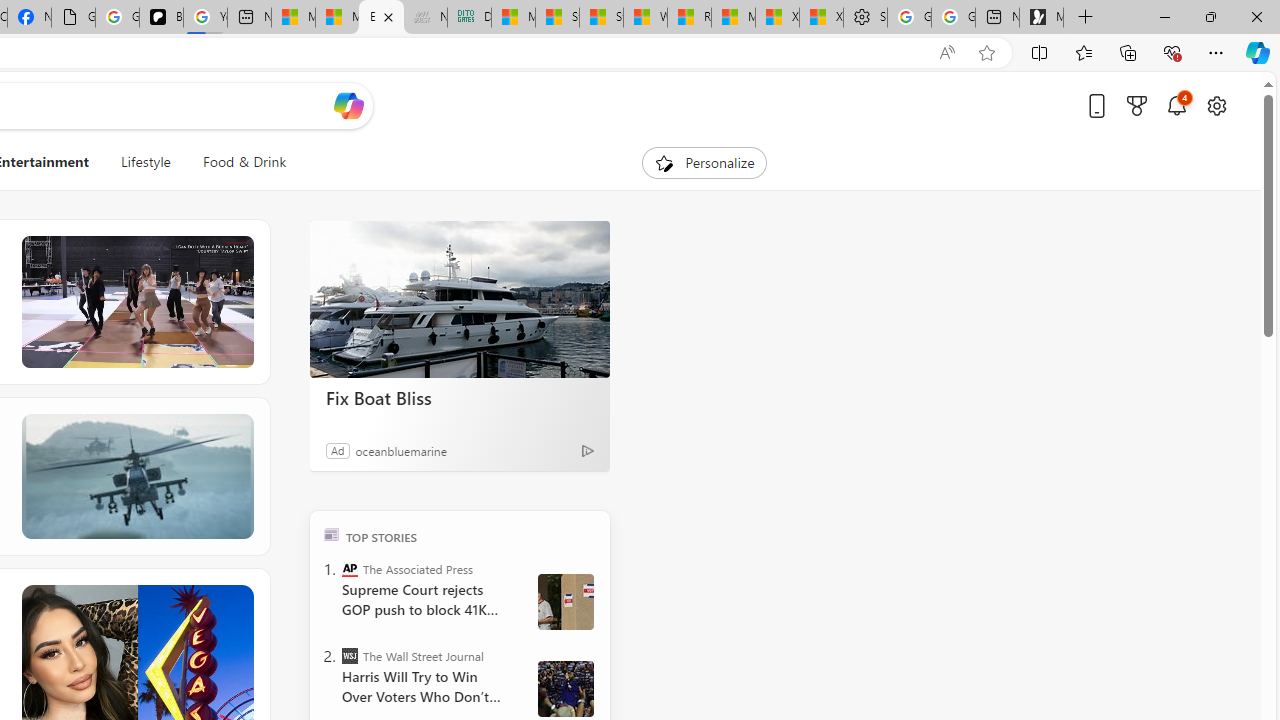  I want to click on The Associated Press, so click(350, 568).